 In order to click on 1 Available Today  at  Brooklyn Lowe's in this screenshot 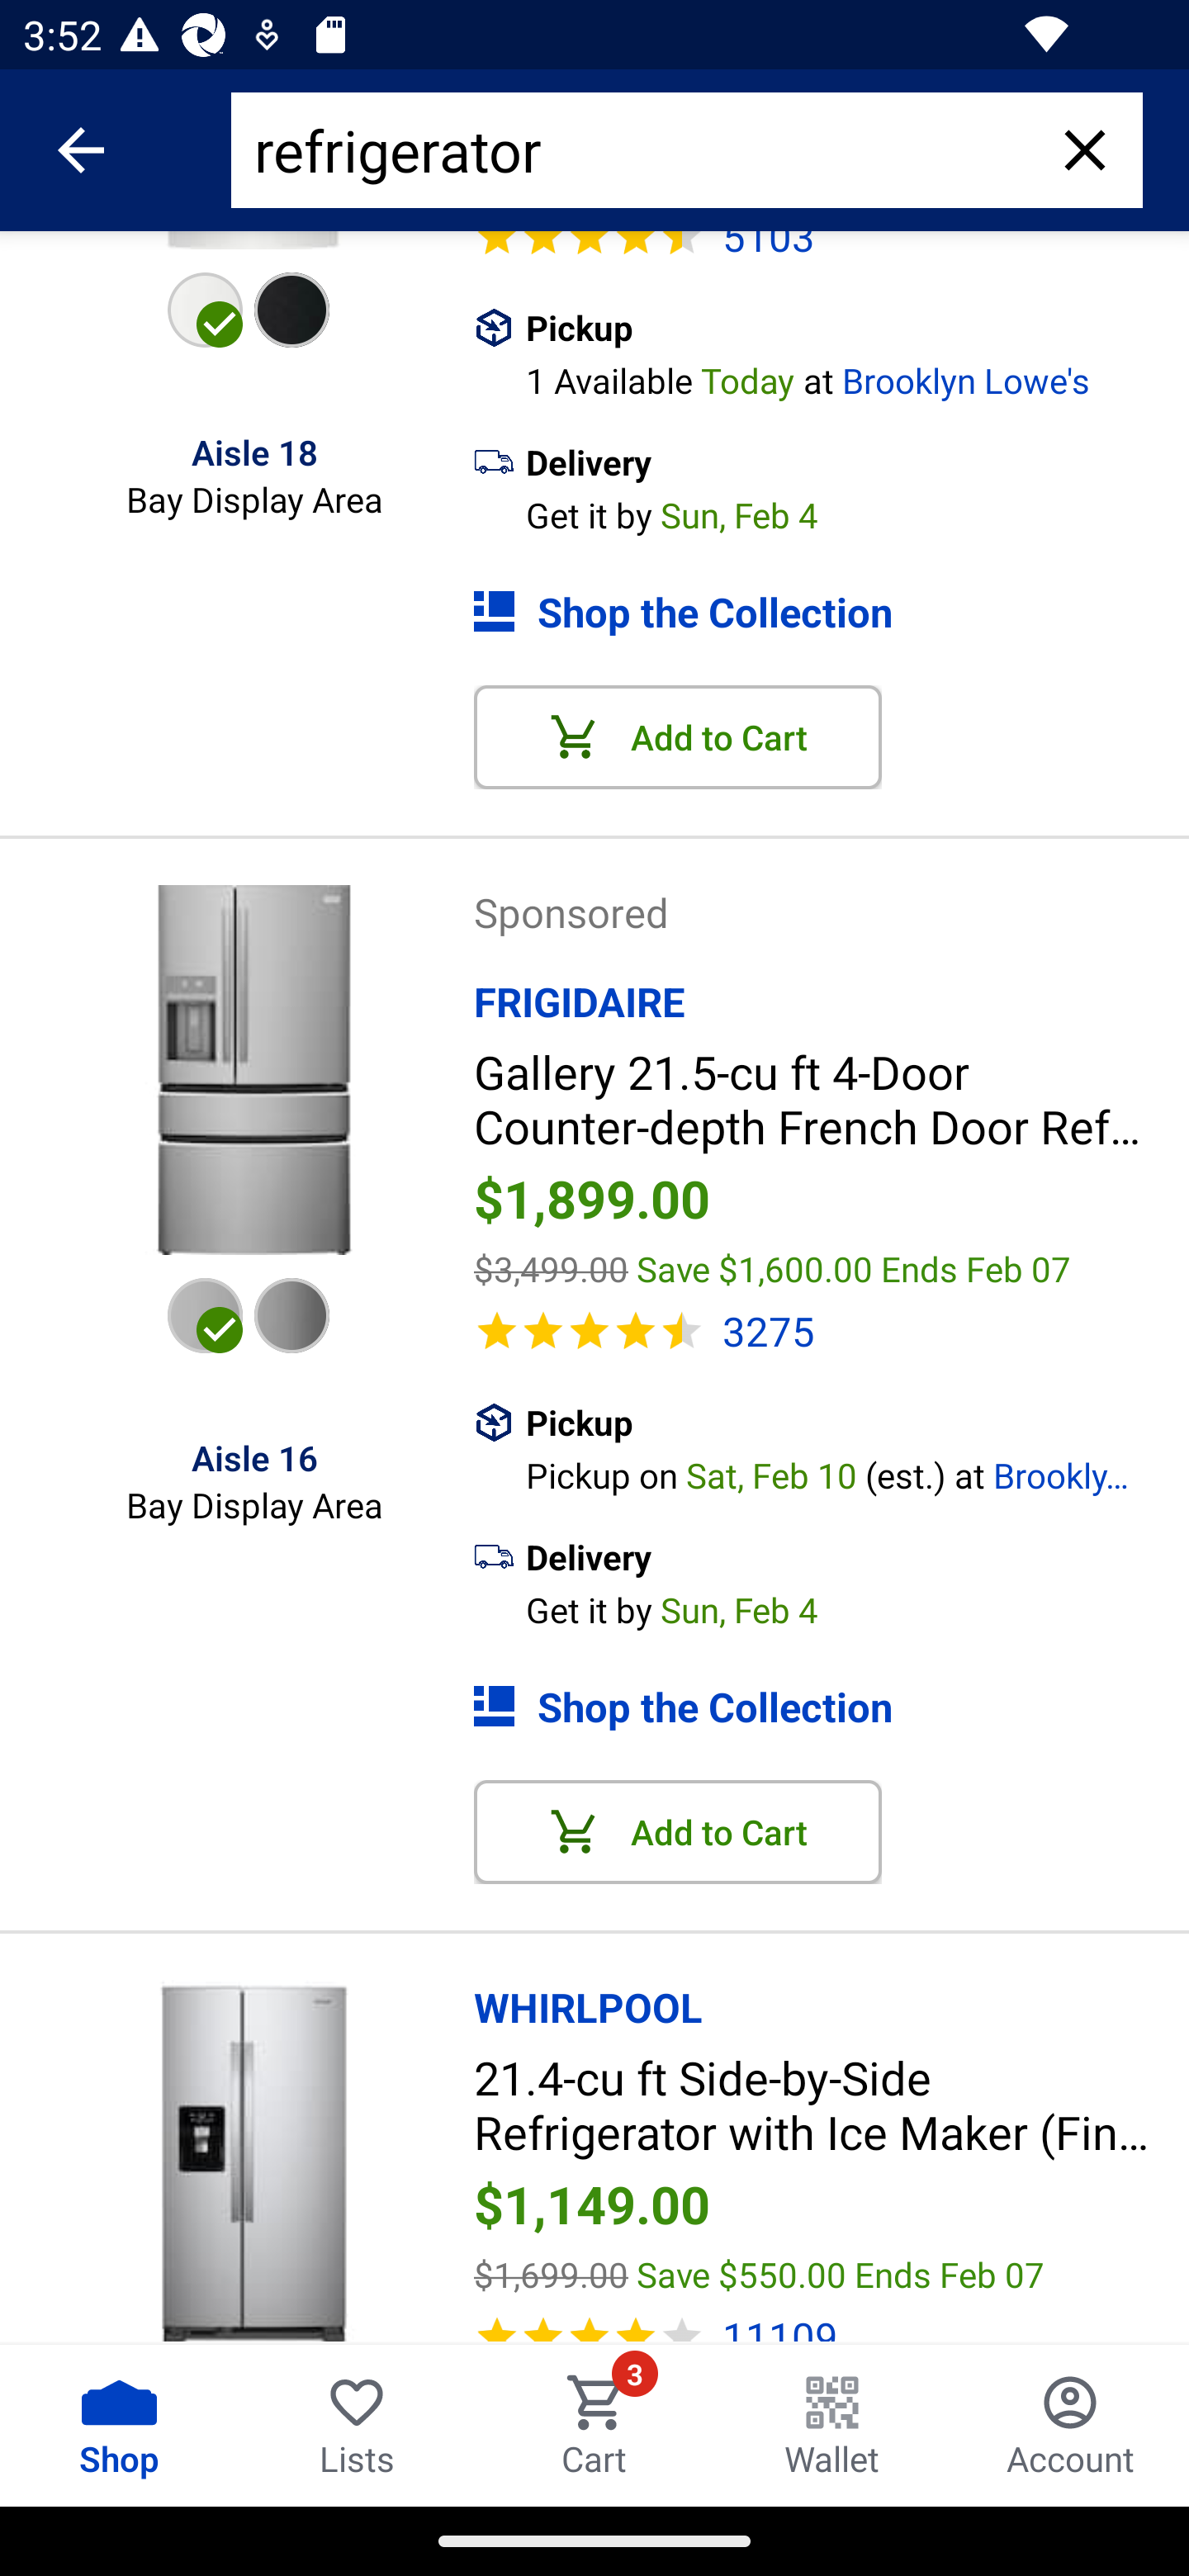, I will do `click(857, 376)`.